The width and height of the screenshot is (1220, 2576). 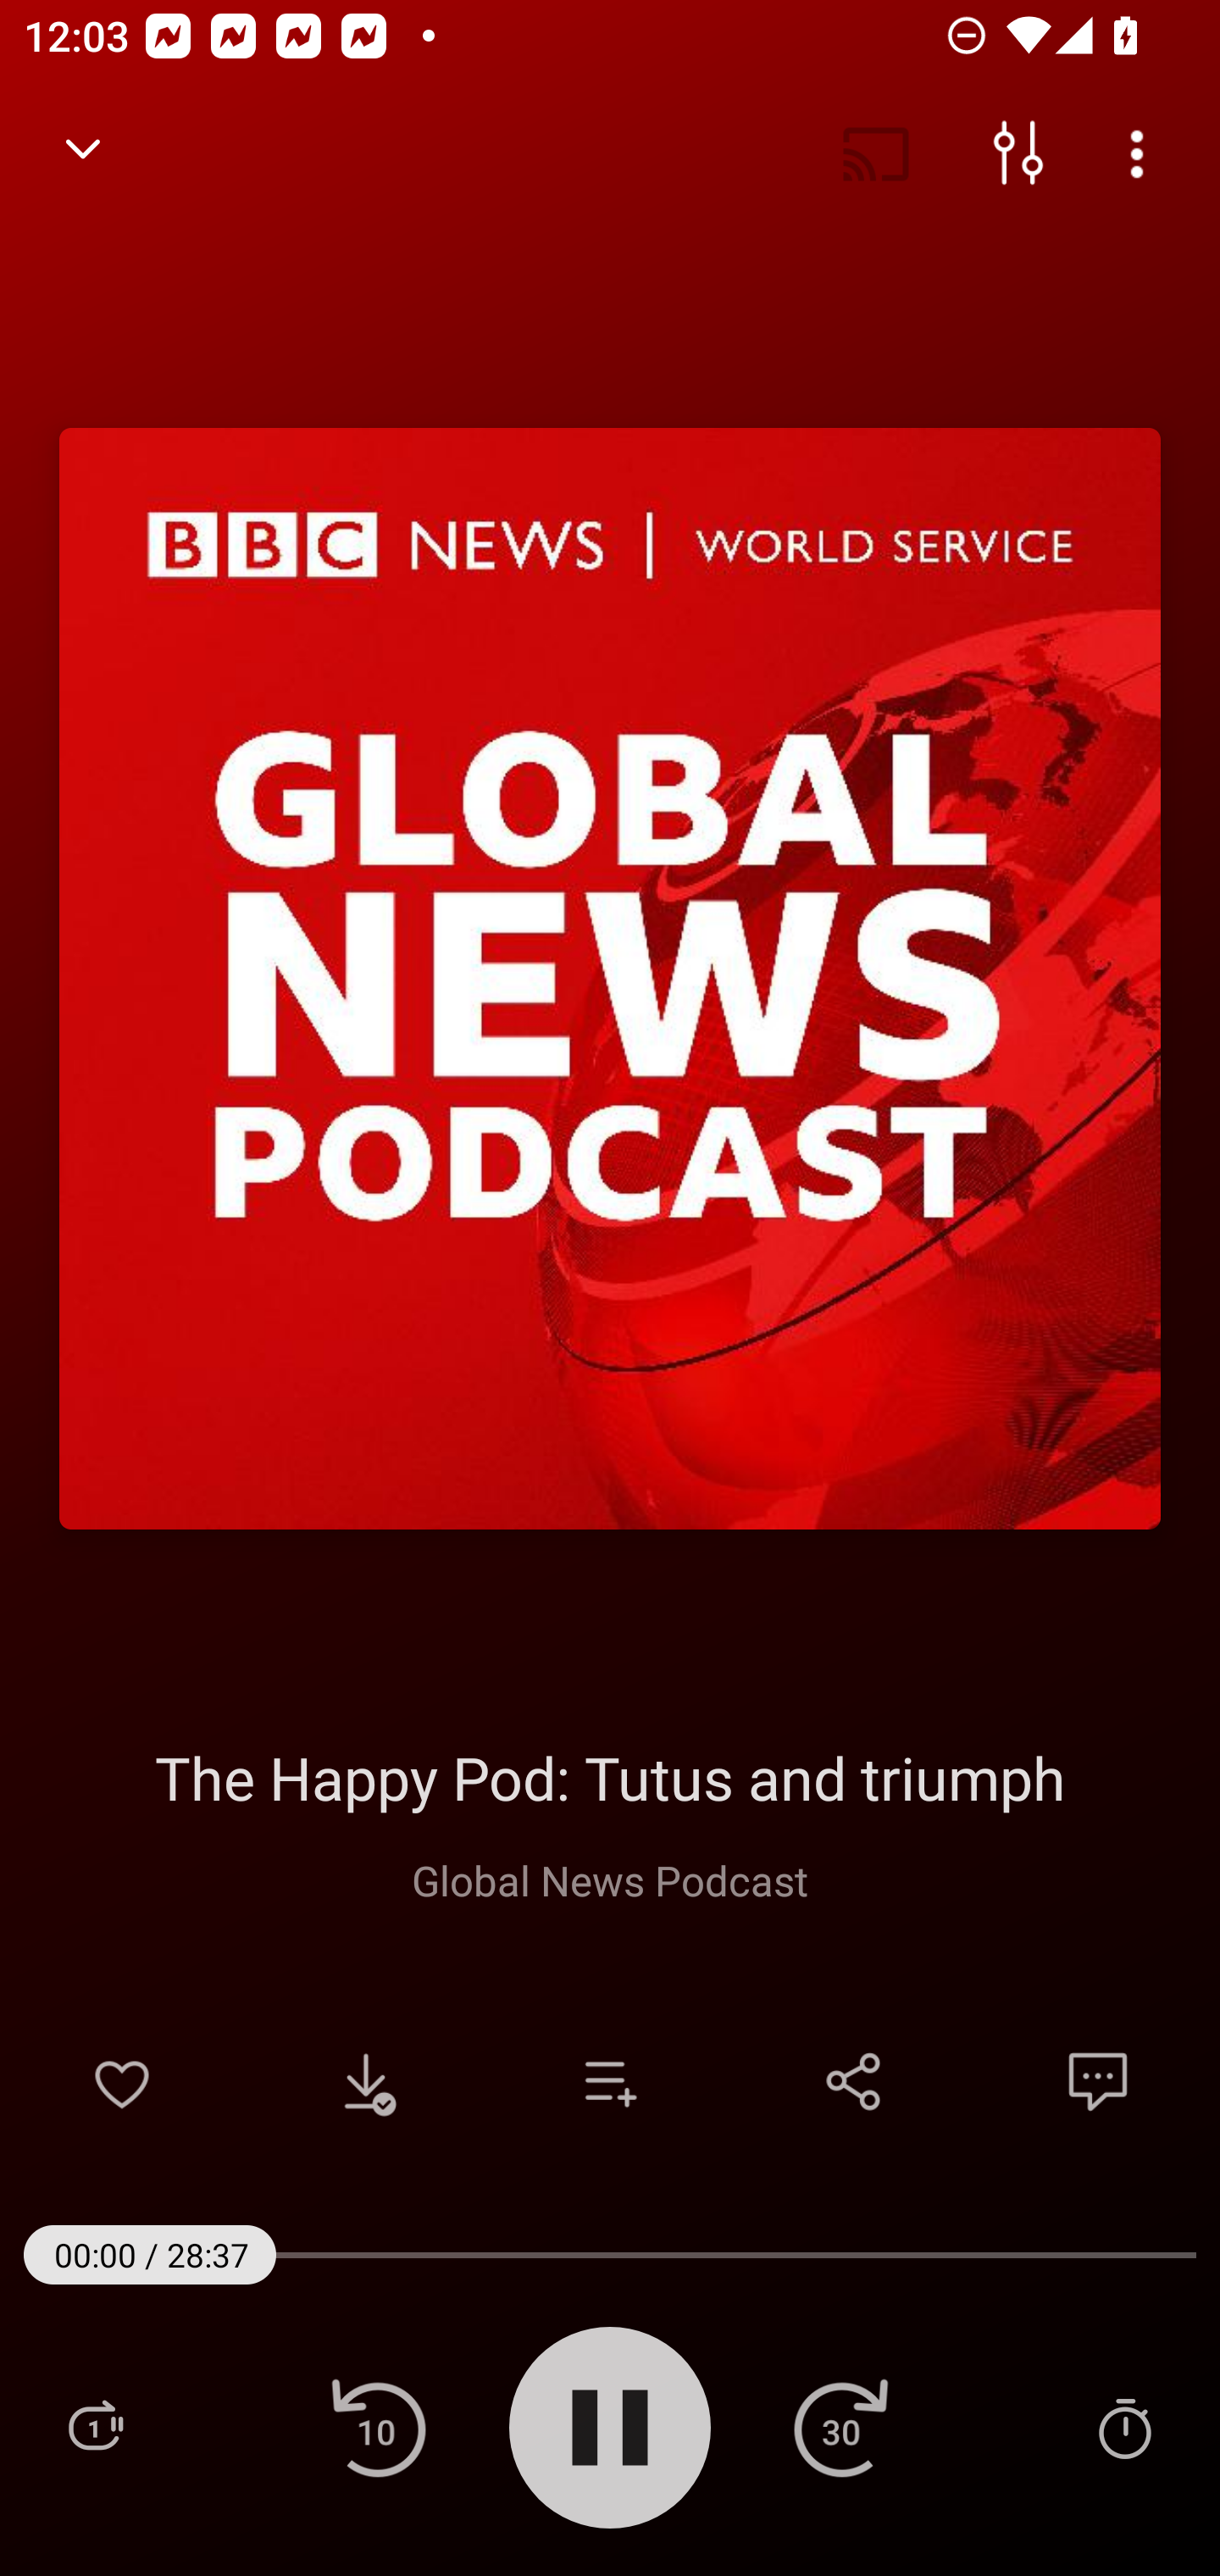 I want to click on Cast. Disconnected, so click(x=876, y=154).